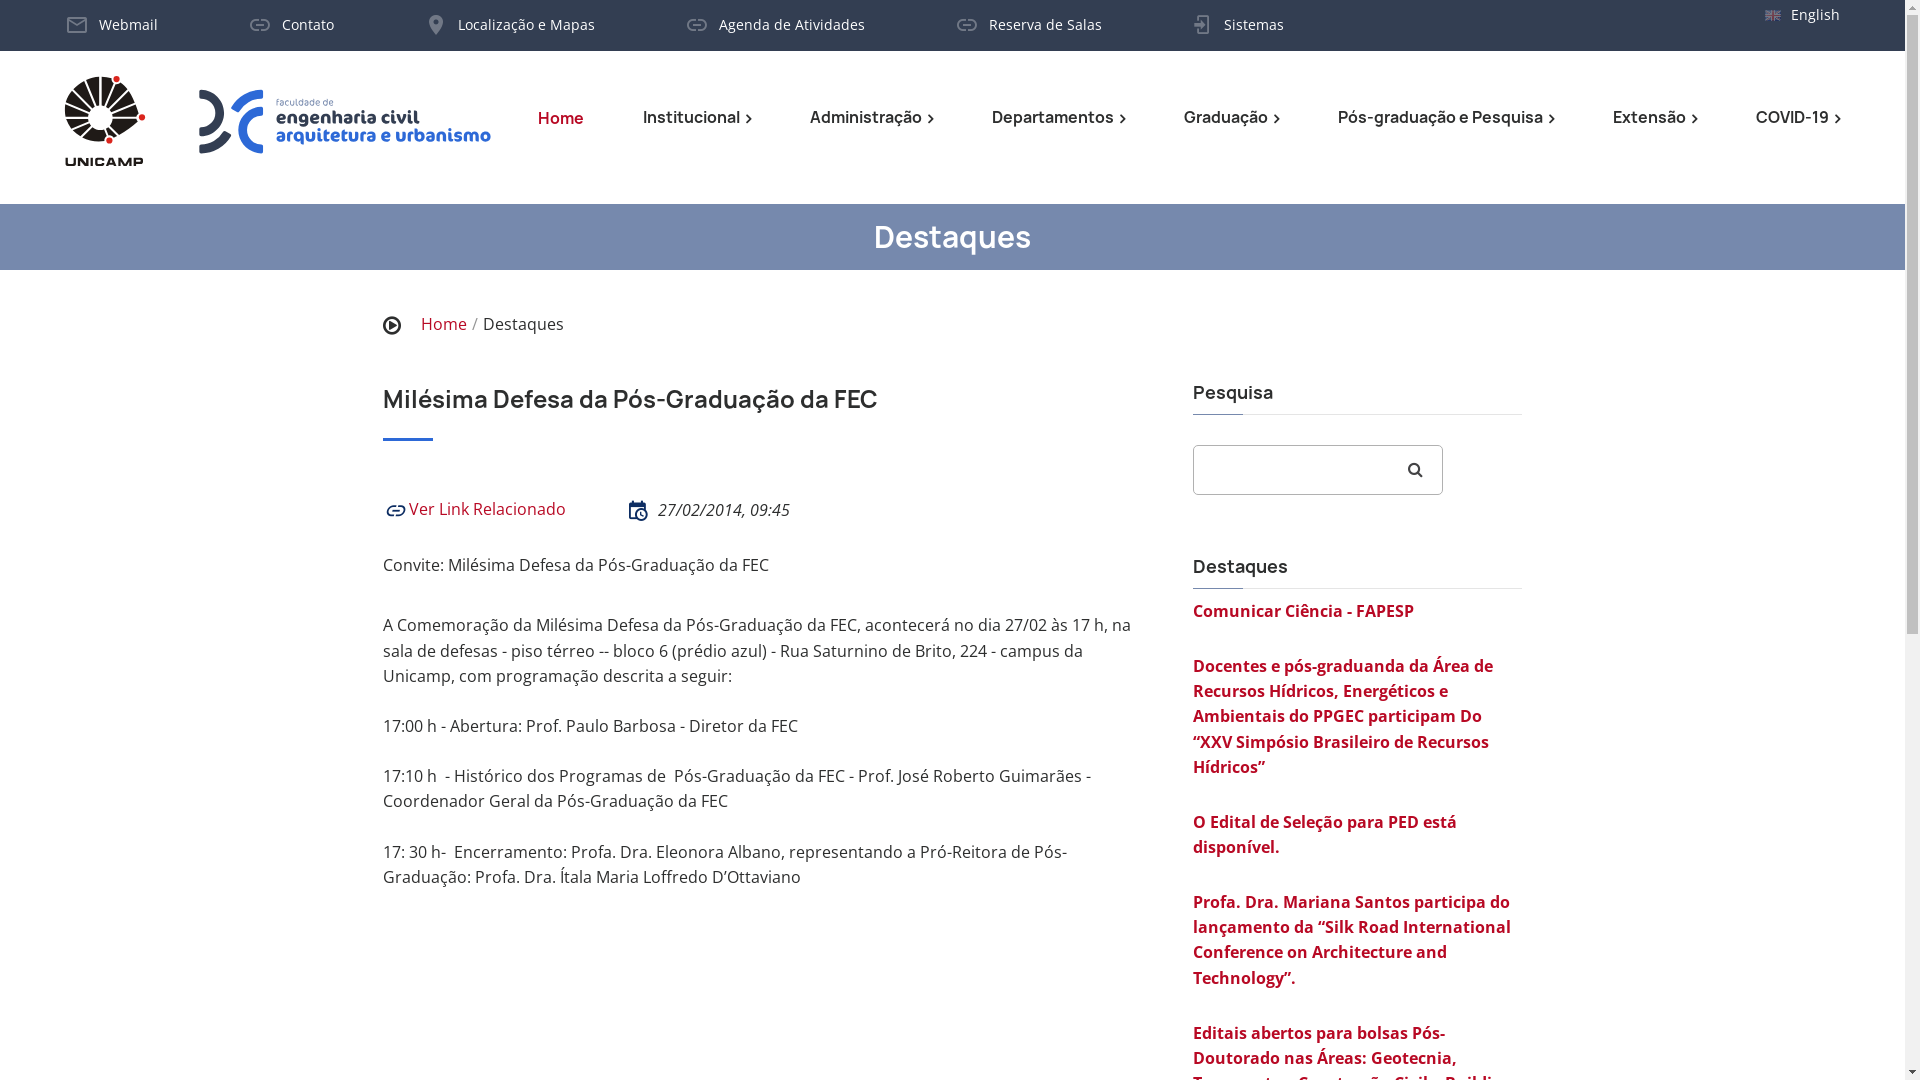 The width and height of the screenshot is (1920, 1080). What do you see at coordinates (1816, 14) in the screenshot?
I see `English` at bounding box center [1816, 14].